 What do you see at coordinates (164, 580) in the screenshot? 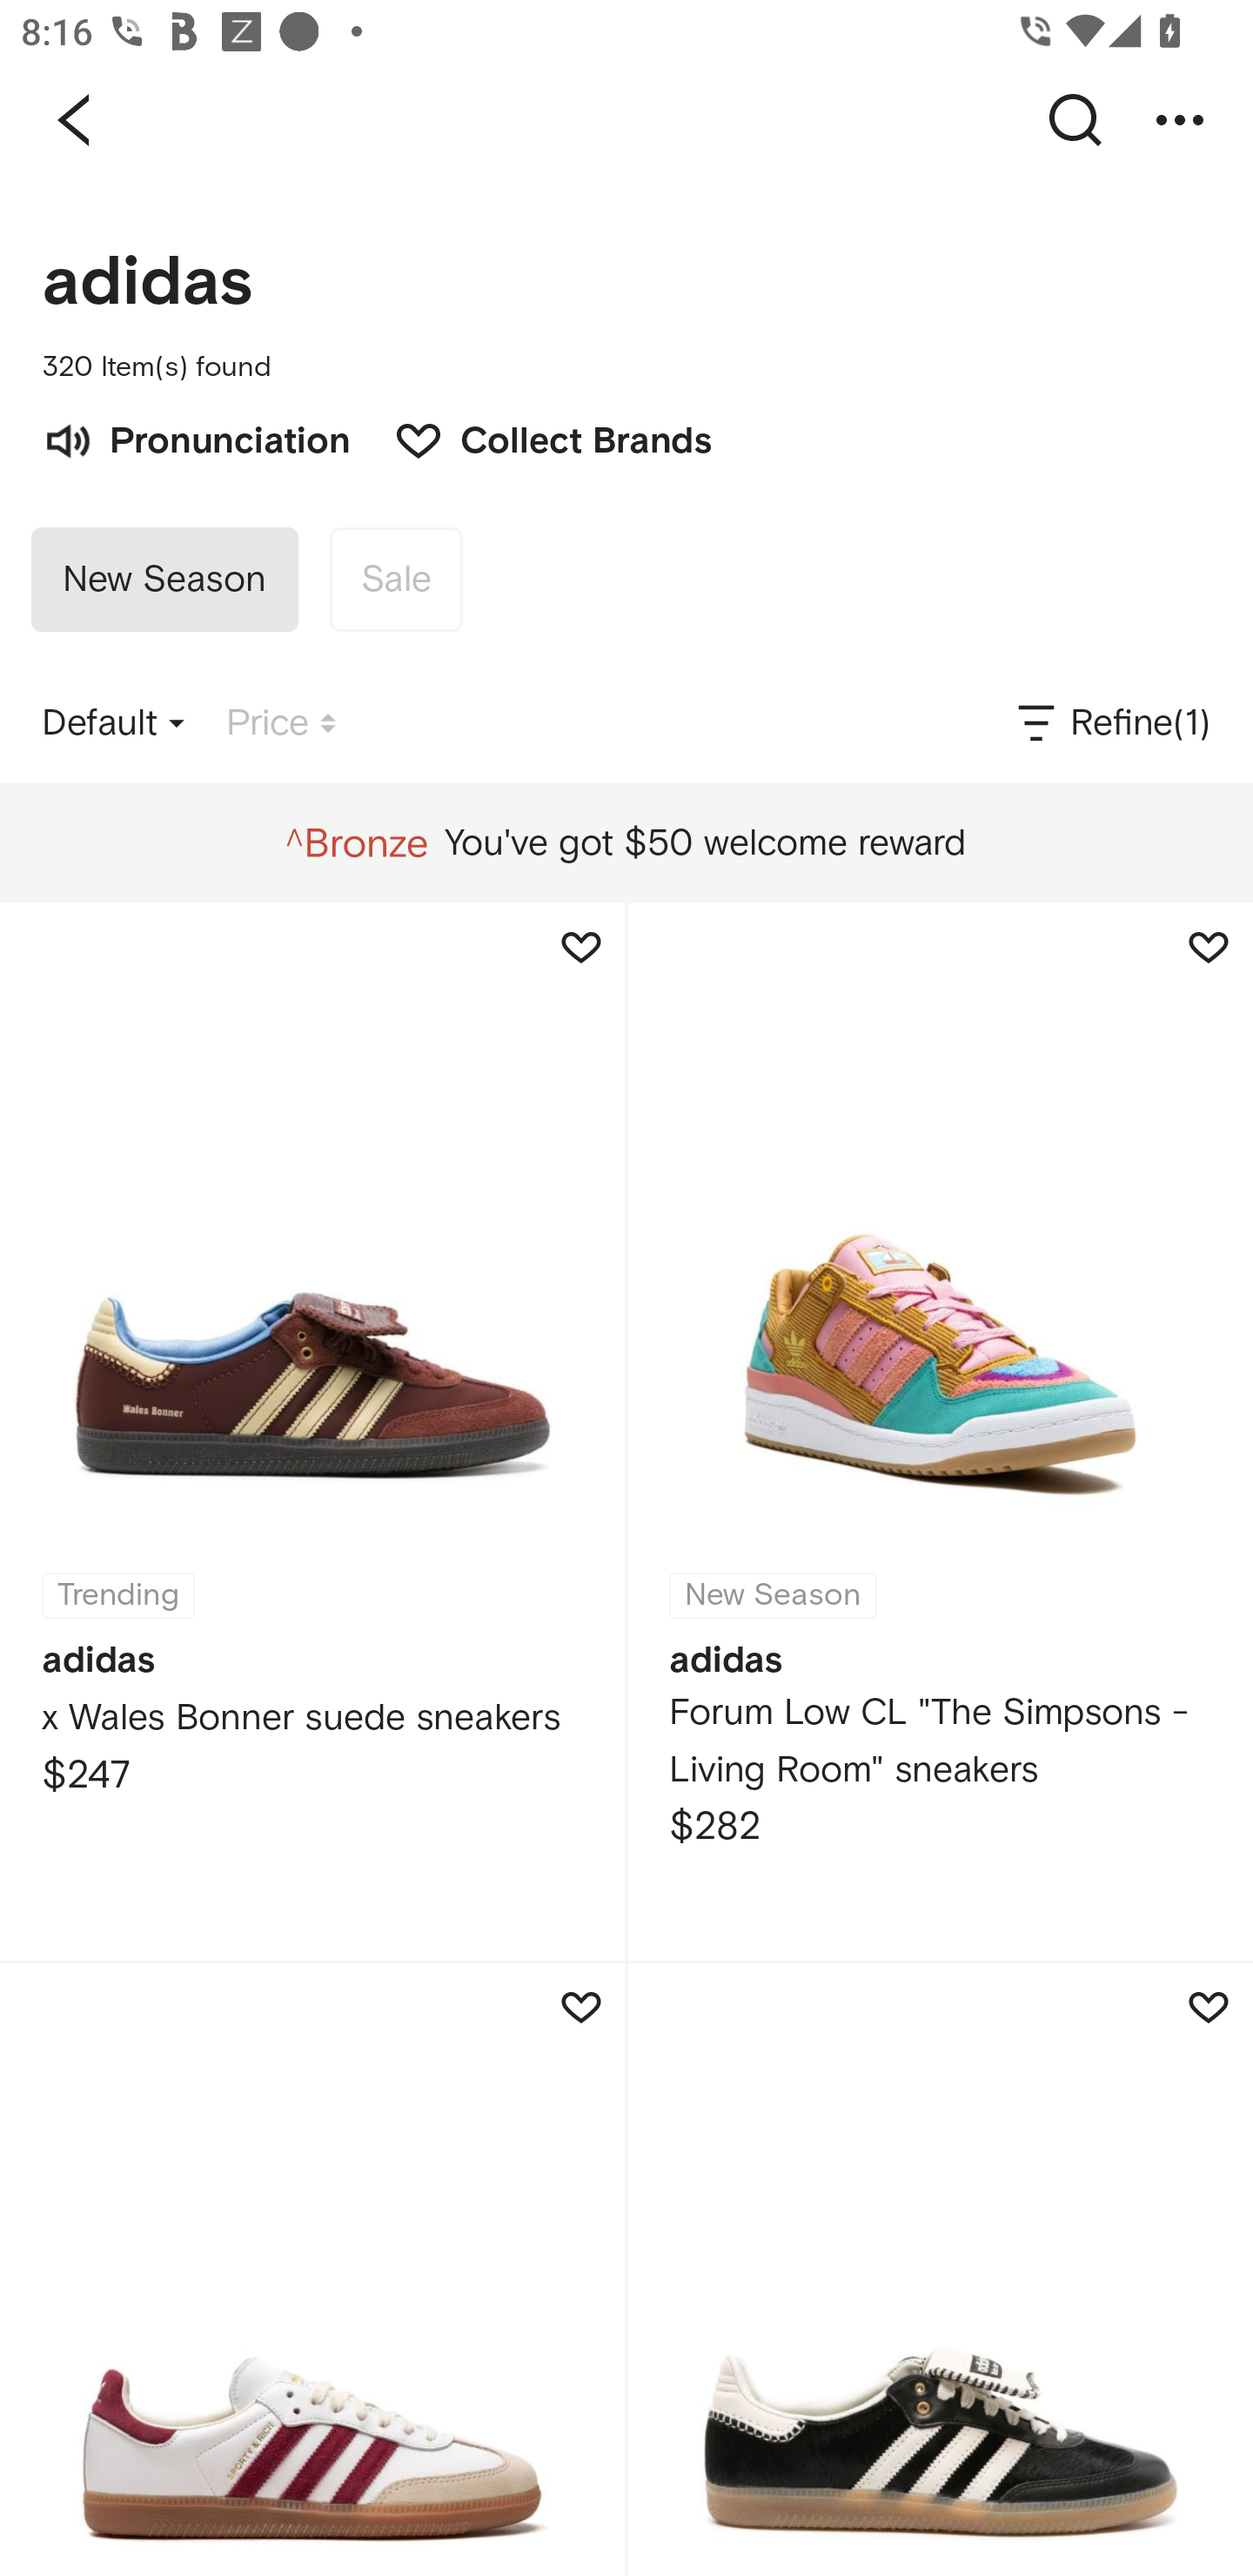
I see `New Season` at bounding box center [164, 580].